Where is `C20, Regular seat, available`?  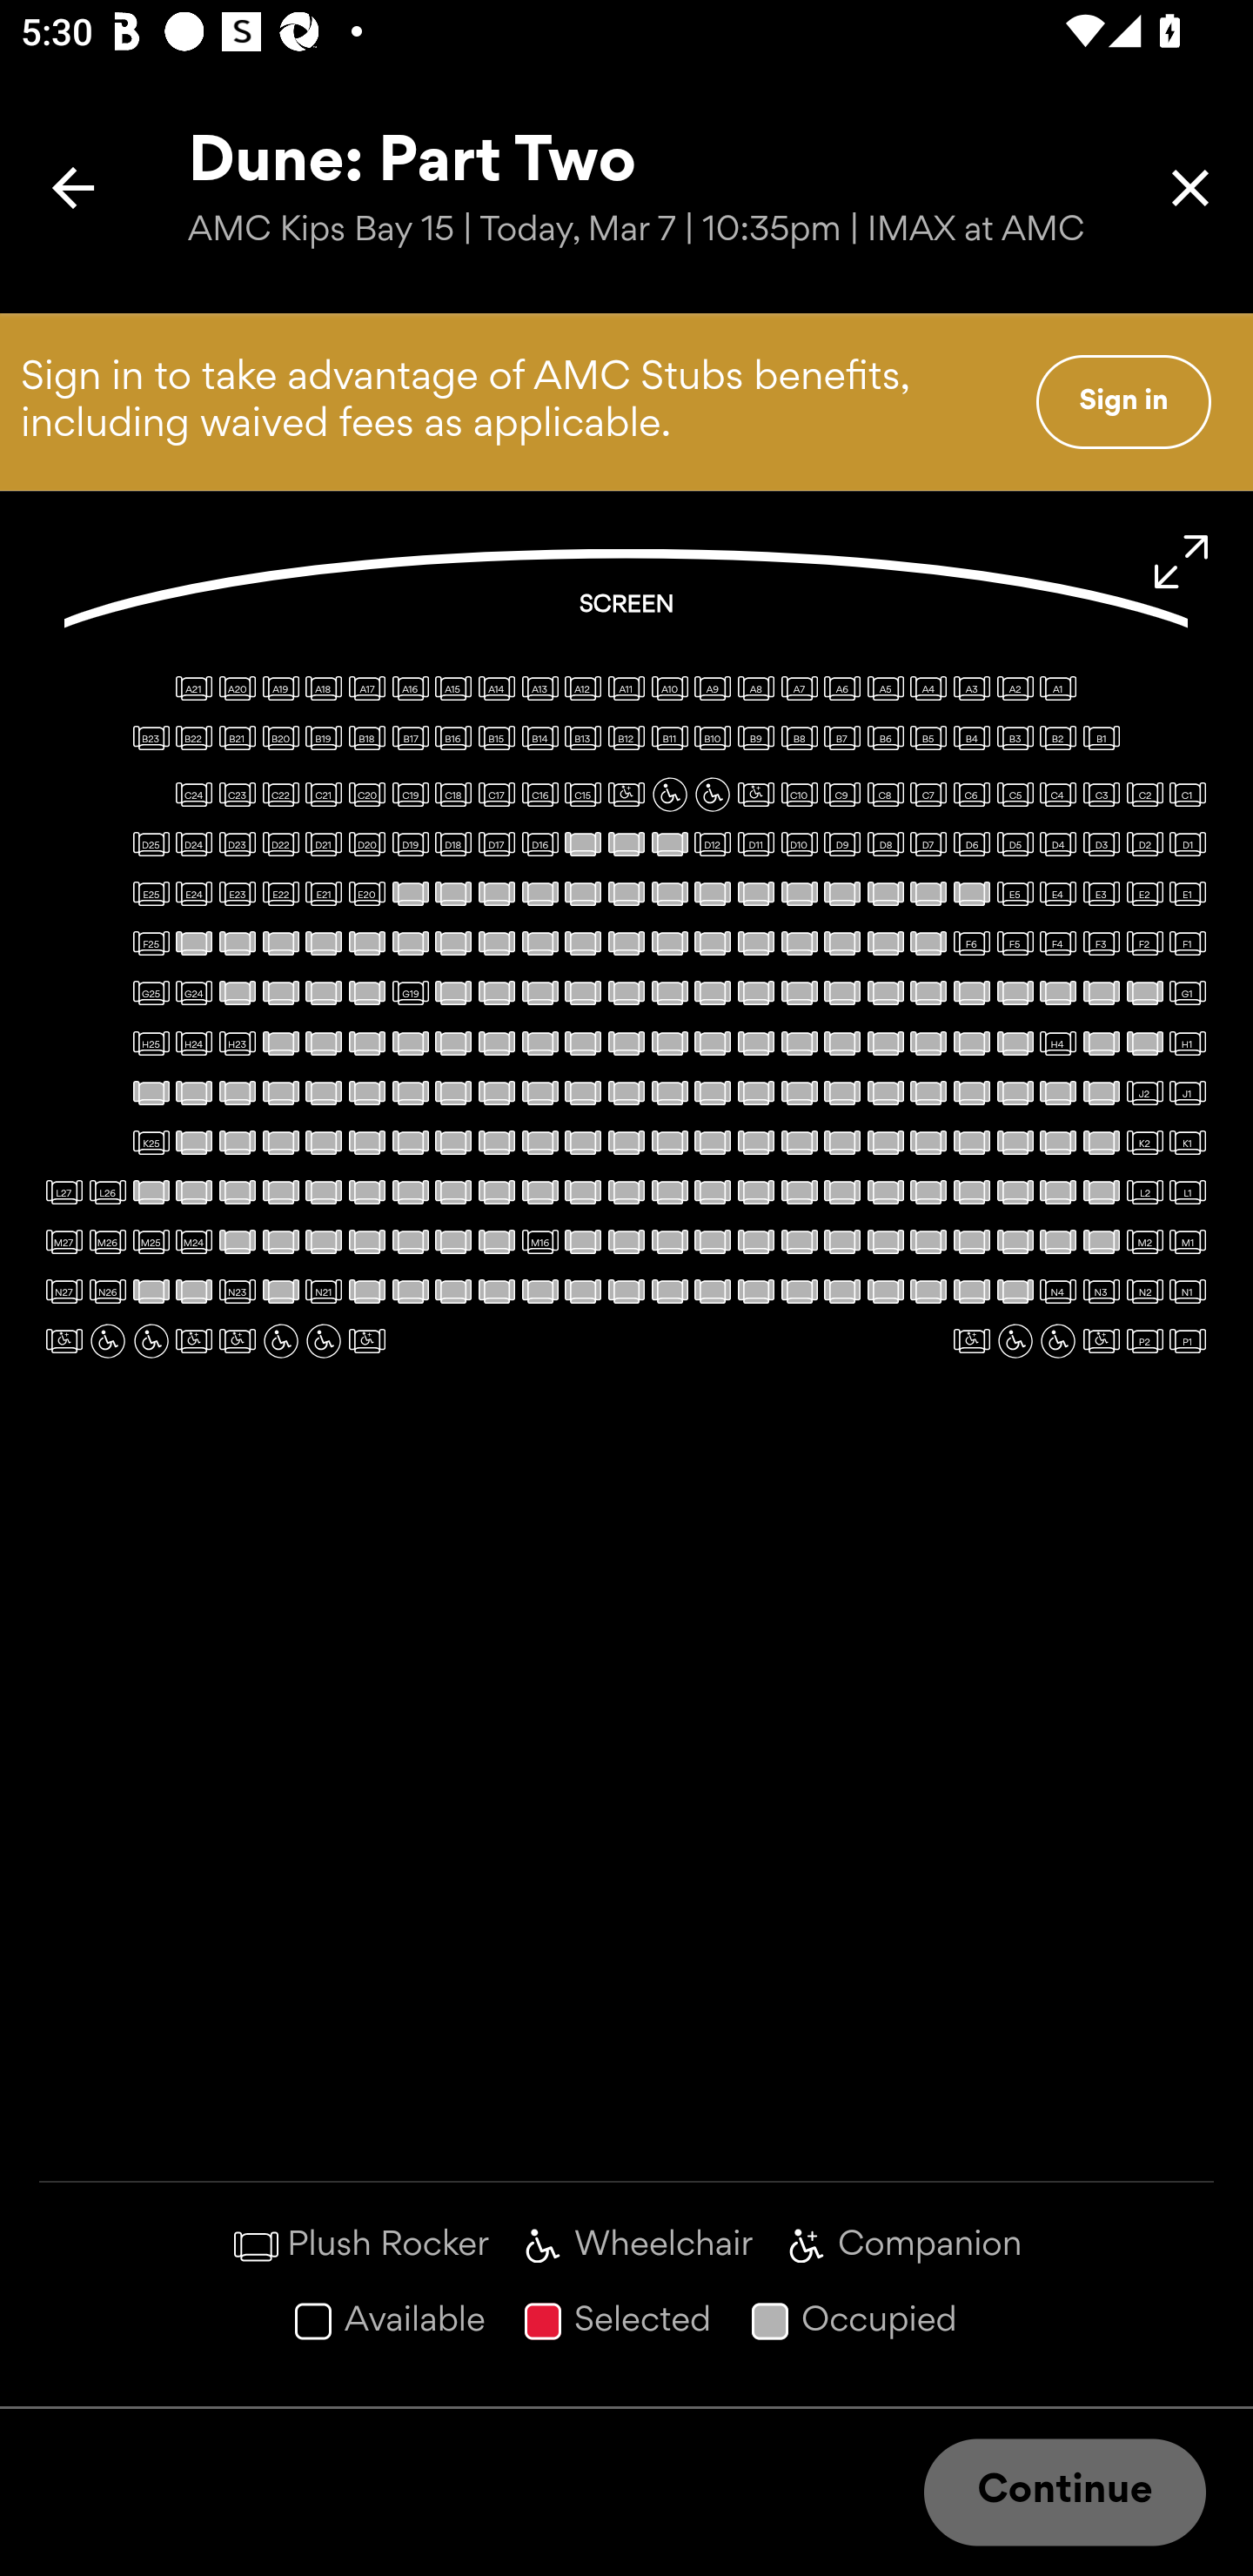 C20, Regular seat, available is located at coordinates (367, 795).